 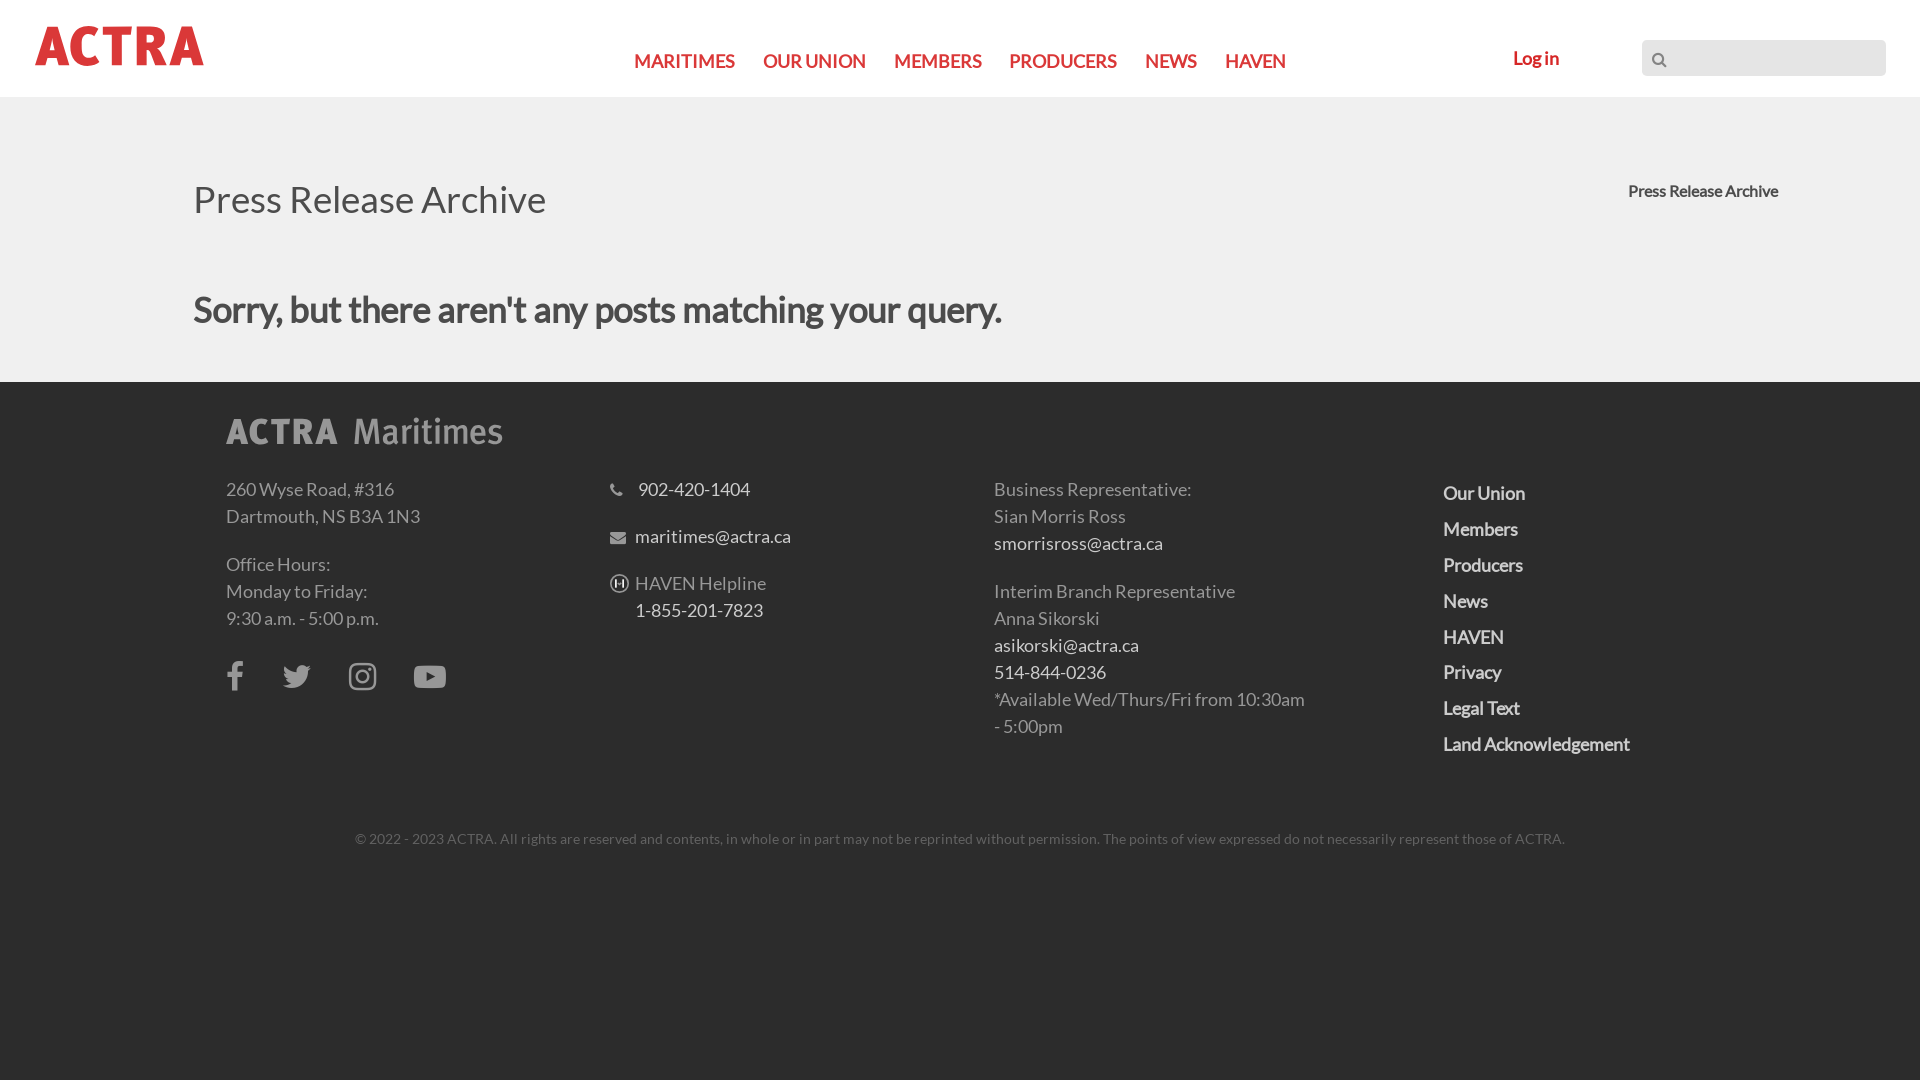 What do you see at coordinates (699, 610) in the screenshot?
I see `1-855-201-7823` at bounding box center [699, 610].